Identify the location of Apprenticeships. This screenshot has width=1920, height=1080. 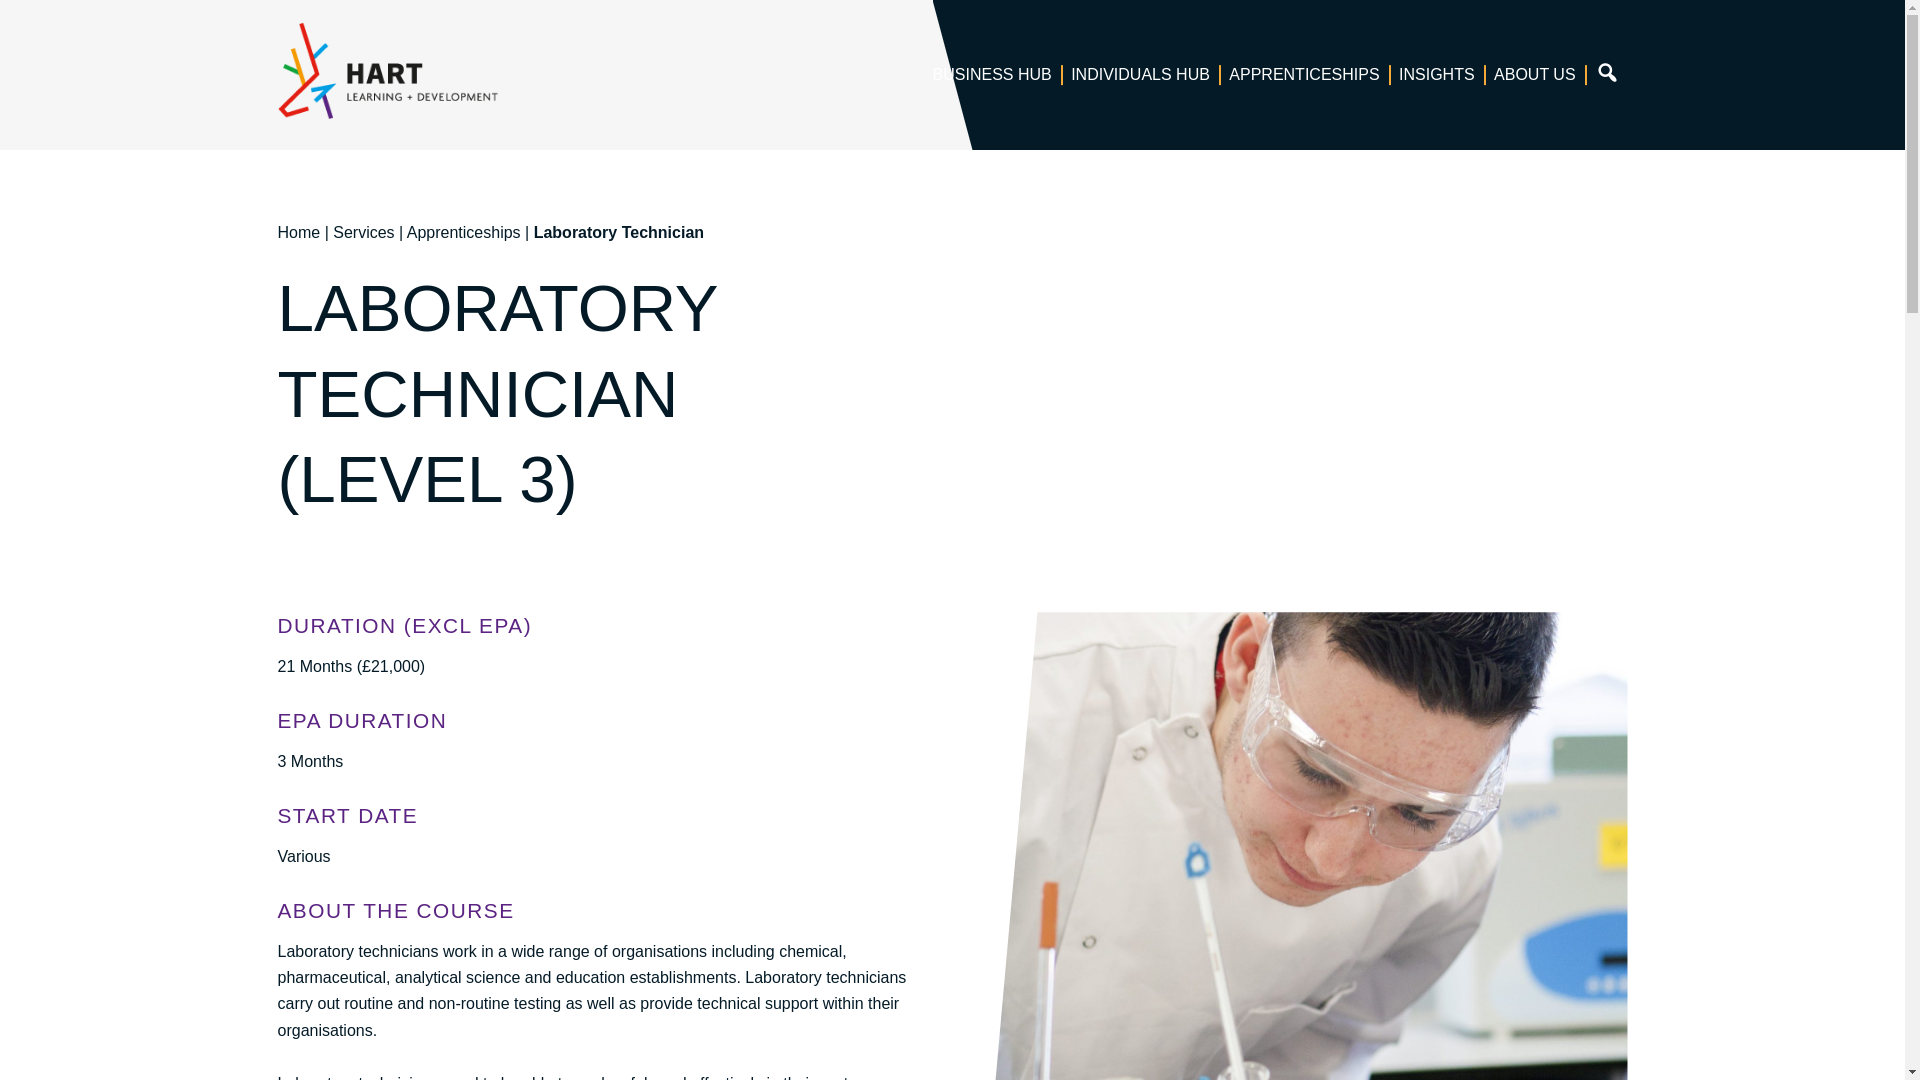
(464, 232).